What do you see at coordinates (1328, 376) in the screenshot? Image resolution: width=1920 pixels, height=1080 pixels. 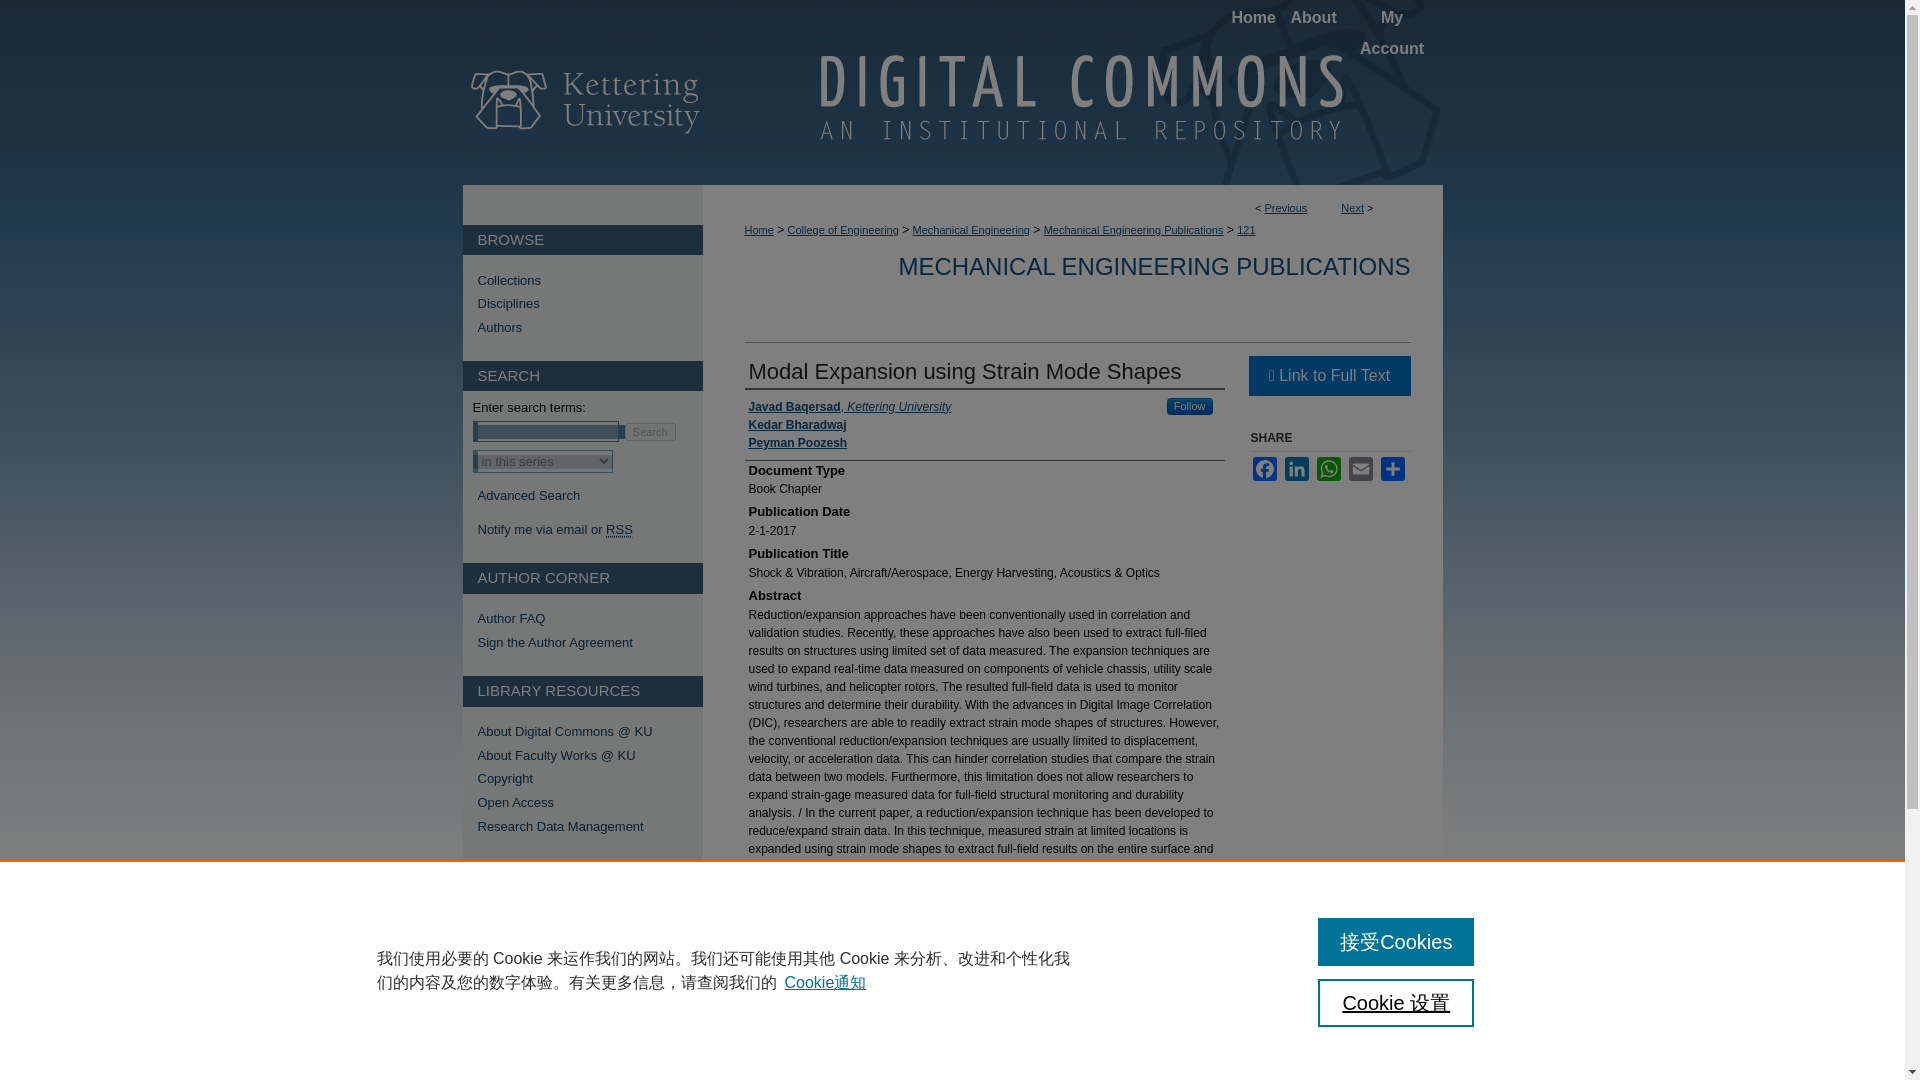 I see `Link opens in new window` at bounding box center [1328, 376].